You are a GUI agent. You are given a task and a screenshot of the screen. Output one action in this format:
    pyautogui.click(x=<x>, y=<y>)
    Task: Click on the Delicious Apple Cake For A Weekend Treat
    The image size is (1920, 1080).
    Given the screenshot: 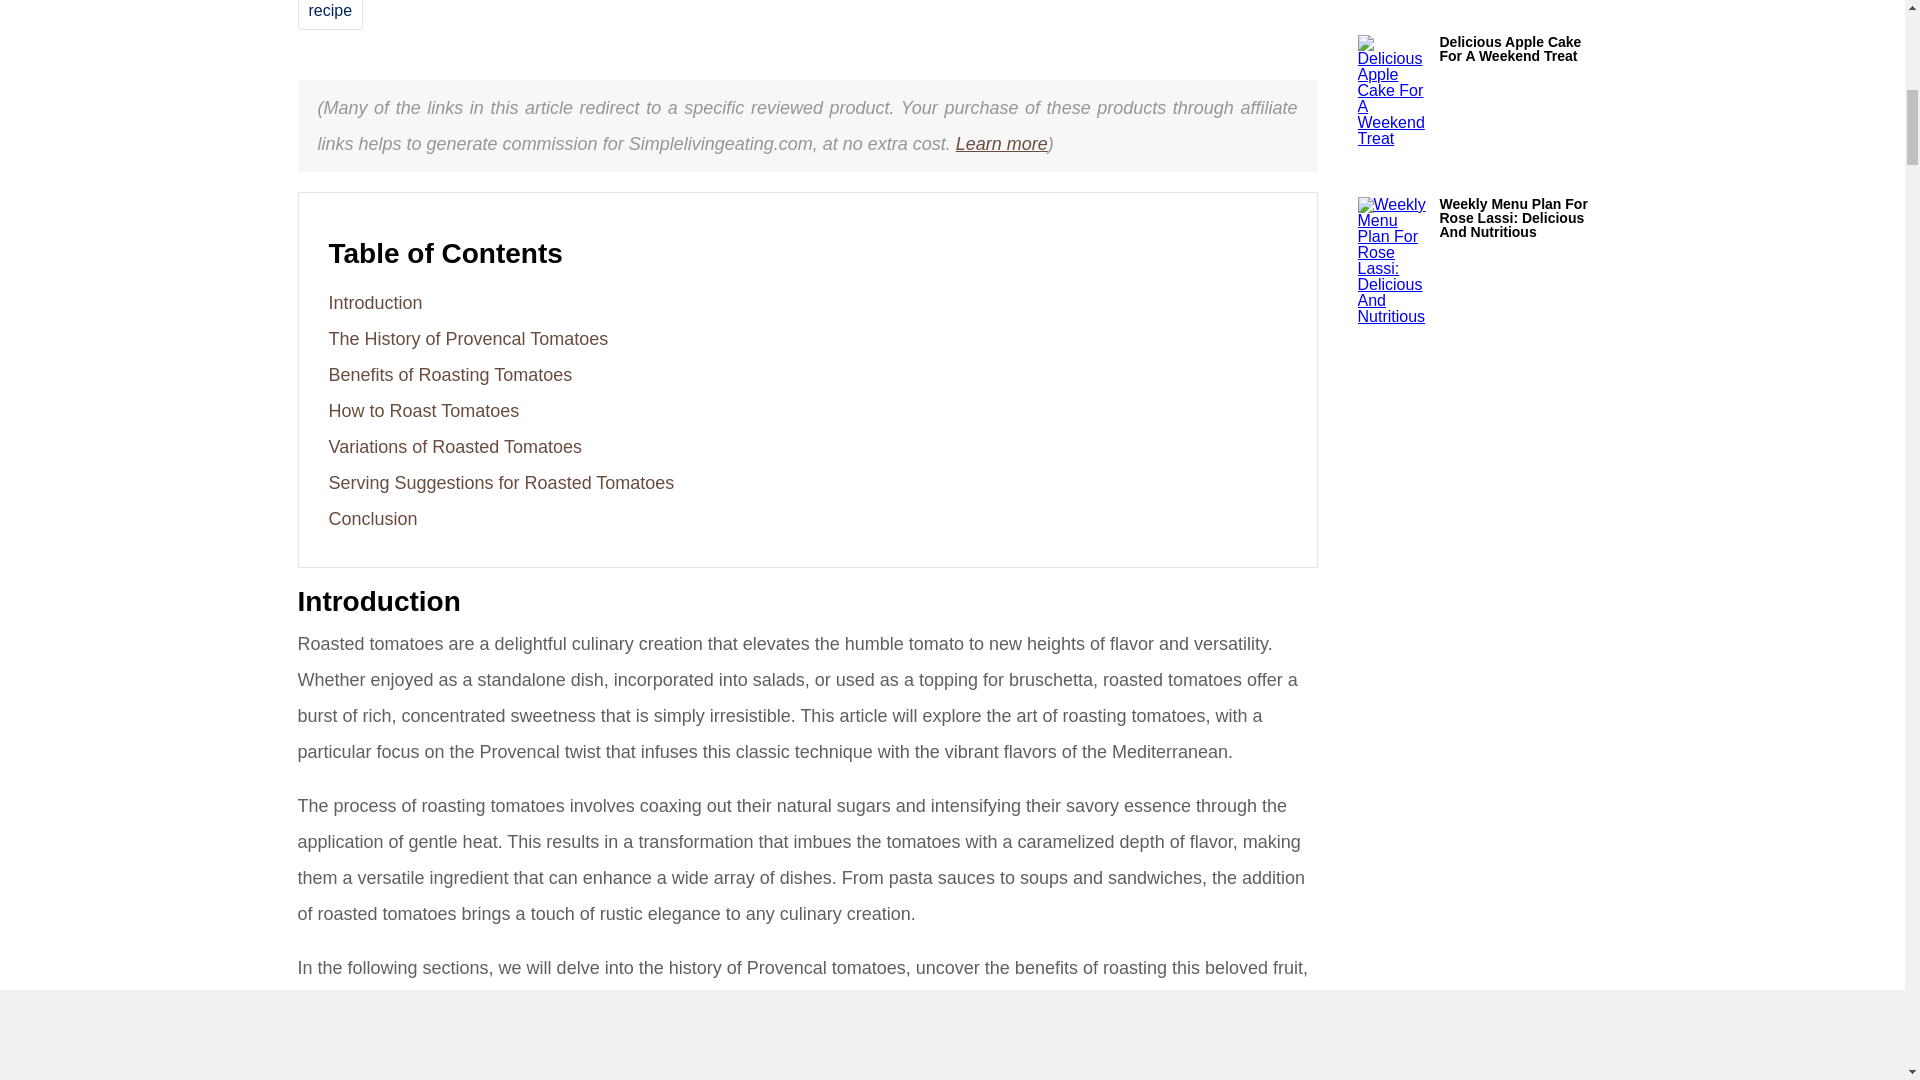 What is the action you would take?
    pyautogui.click(x=1524, y=48)
    